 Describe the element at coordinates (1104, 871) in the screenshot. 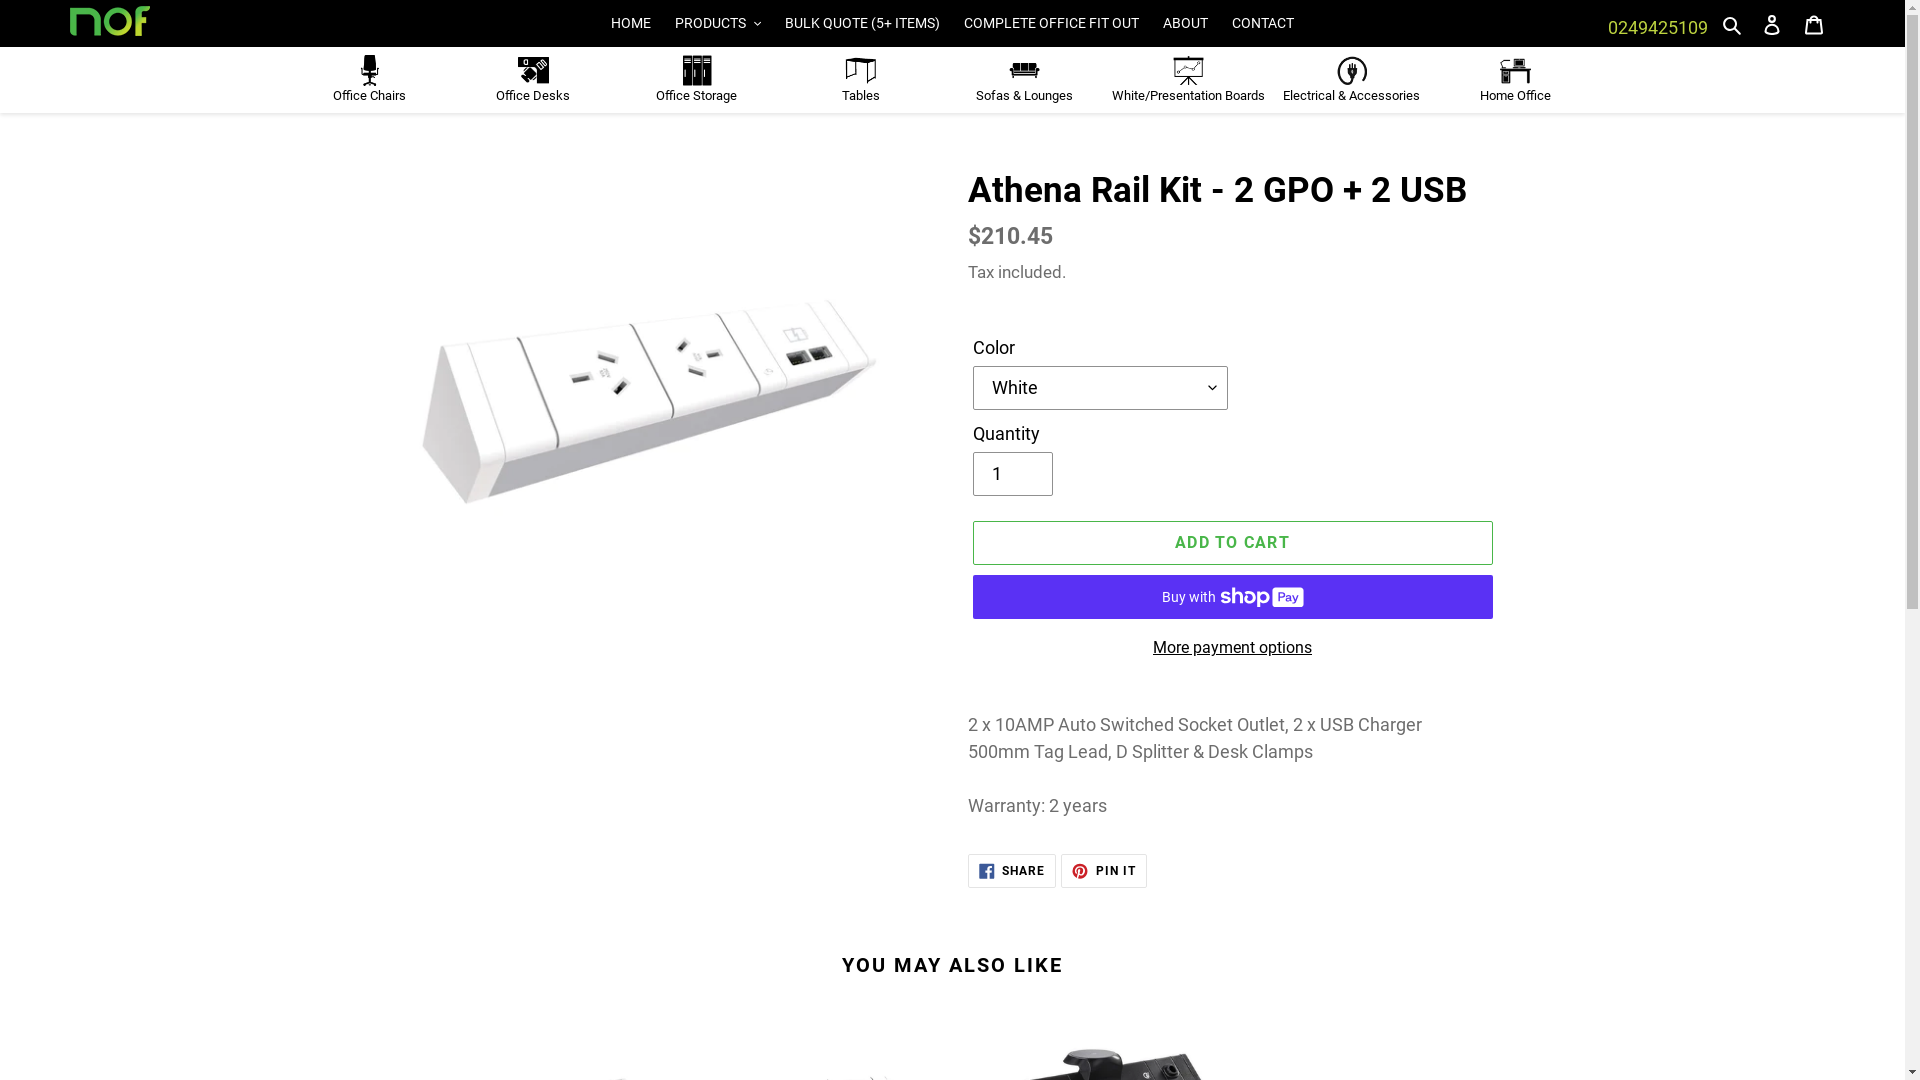

I see `PIN IT
PIN ON PINTEREST` at that location.